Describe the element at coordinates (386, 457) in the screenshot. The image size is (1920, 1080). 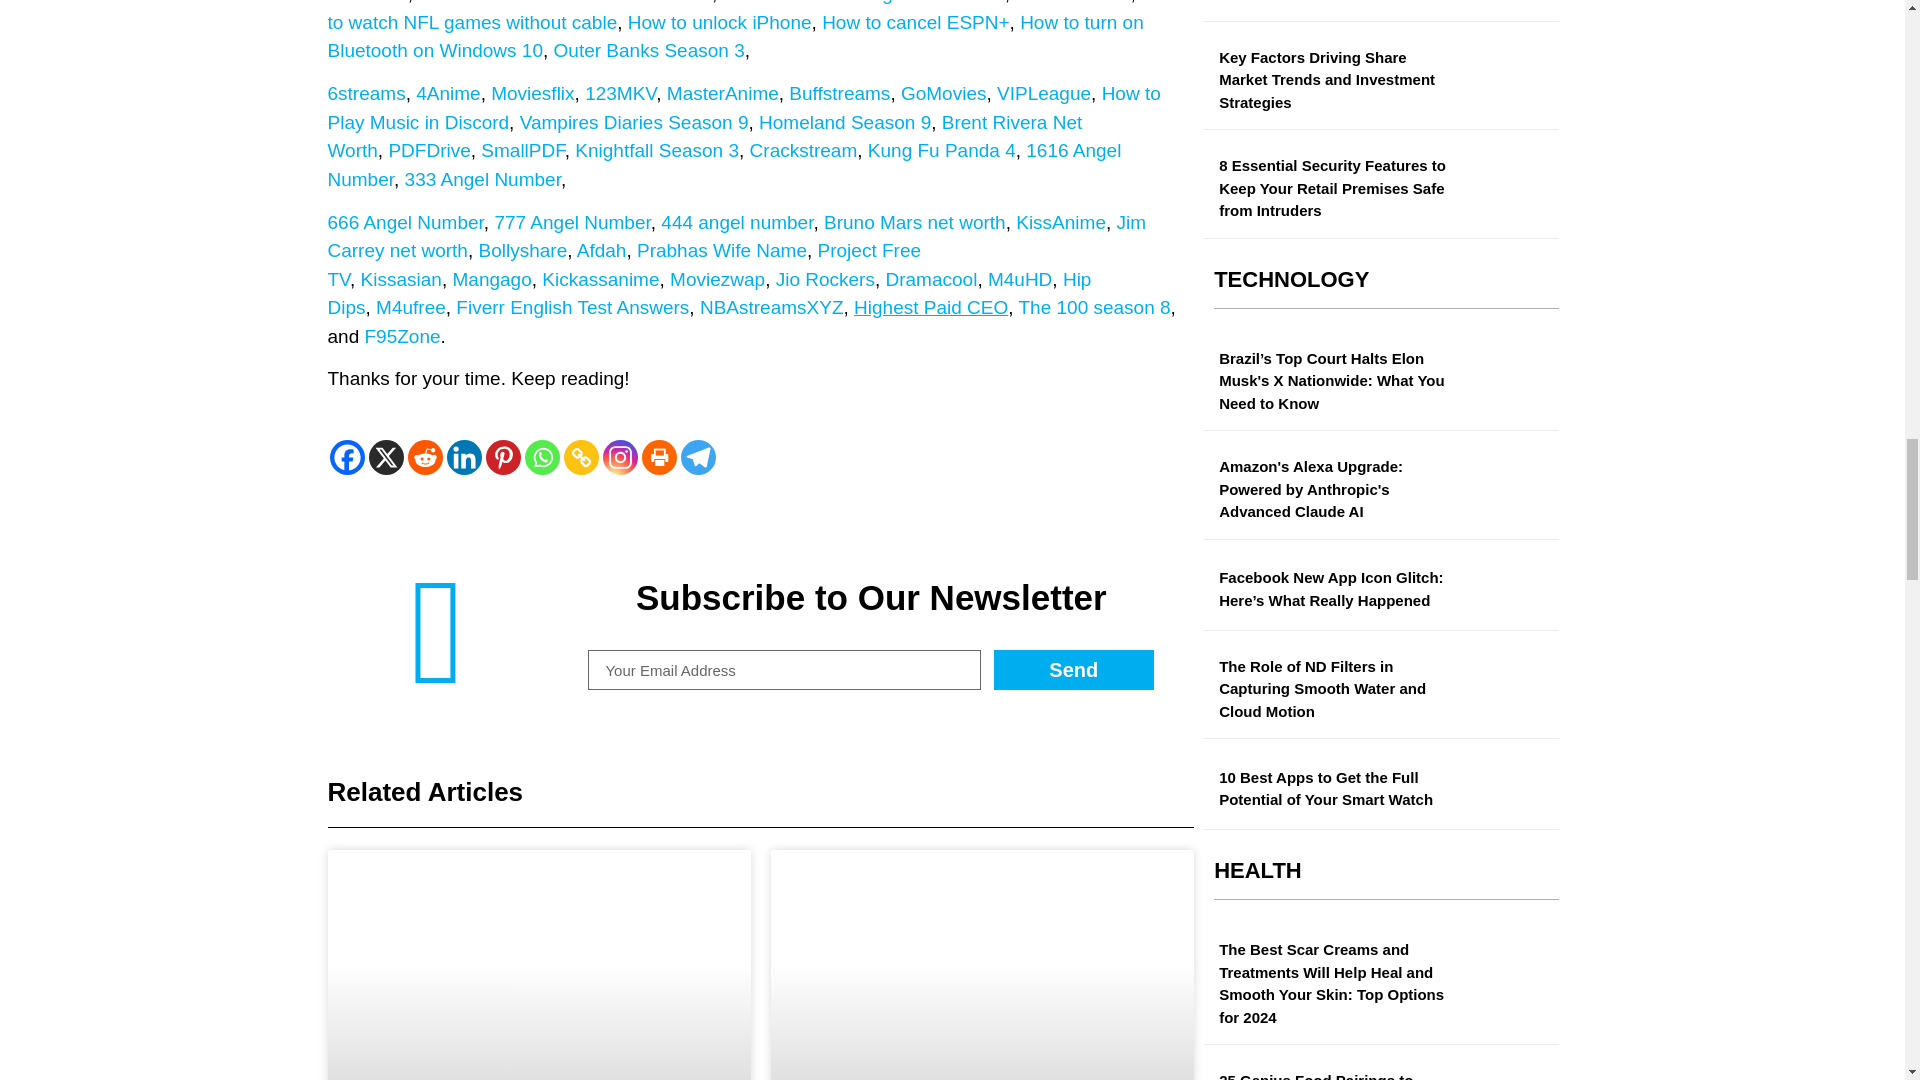
I see `X` at that location.